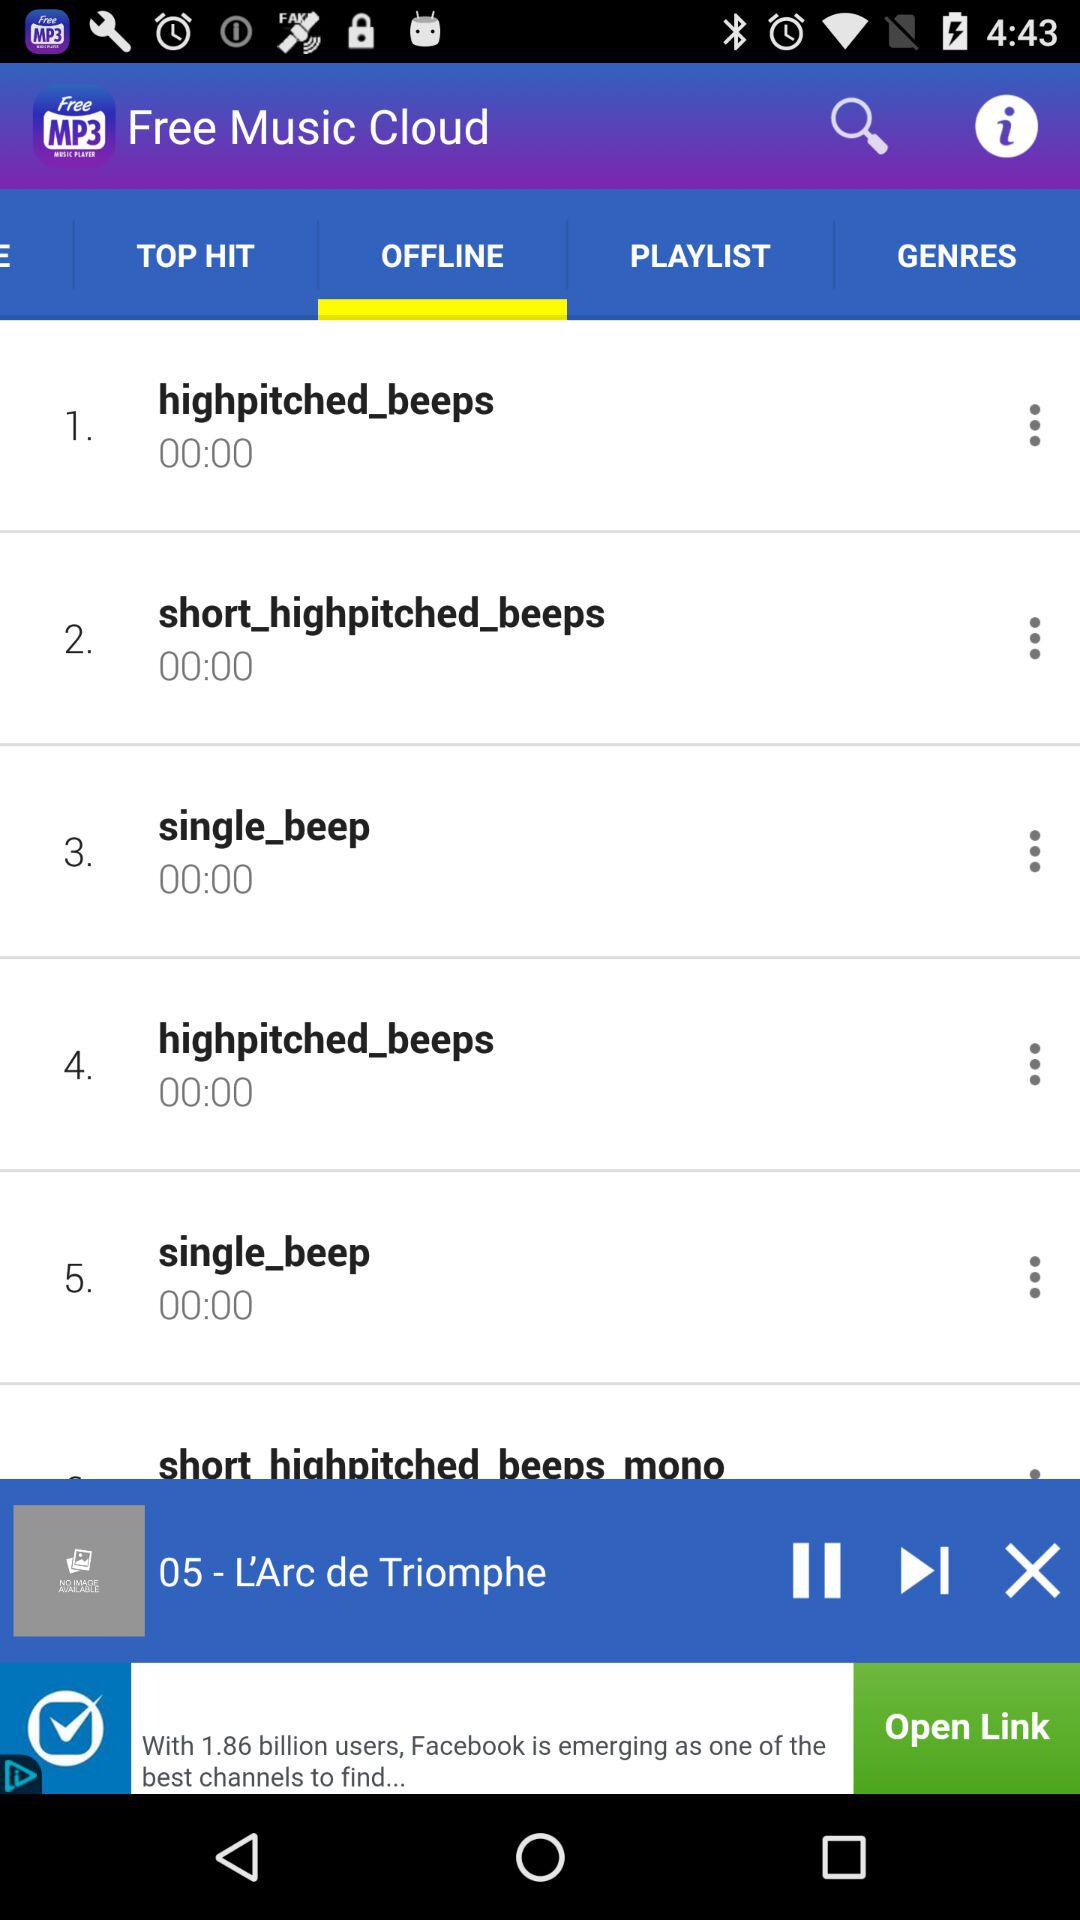  What do you see at coordinates (1006, 126) in the screenshot?
I see `turn on the icon above the genres icon` at bounding box center [1006, 126].